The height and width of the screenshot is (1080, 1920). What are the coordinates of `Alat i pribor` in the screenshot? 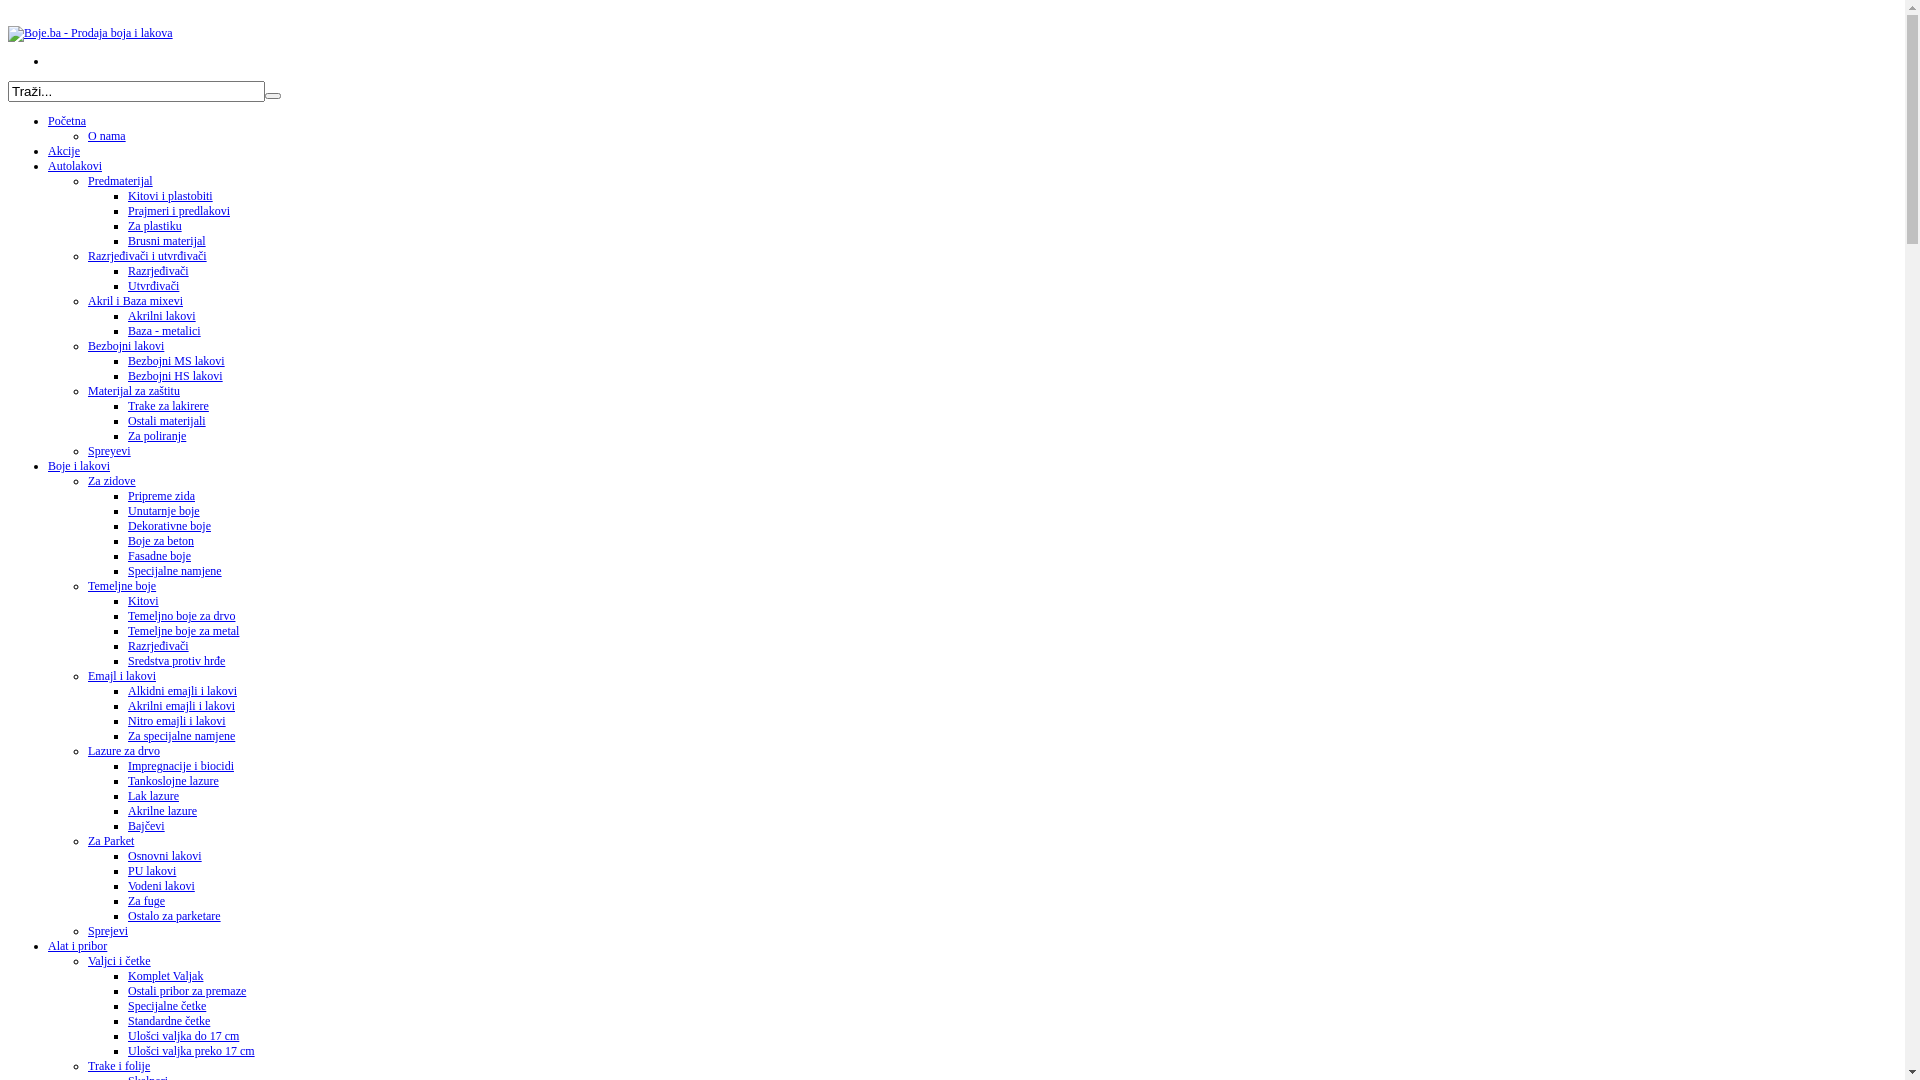 It's located at (78, 946).